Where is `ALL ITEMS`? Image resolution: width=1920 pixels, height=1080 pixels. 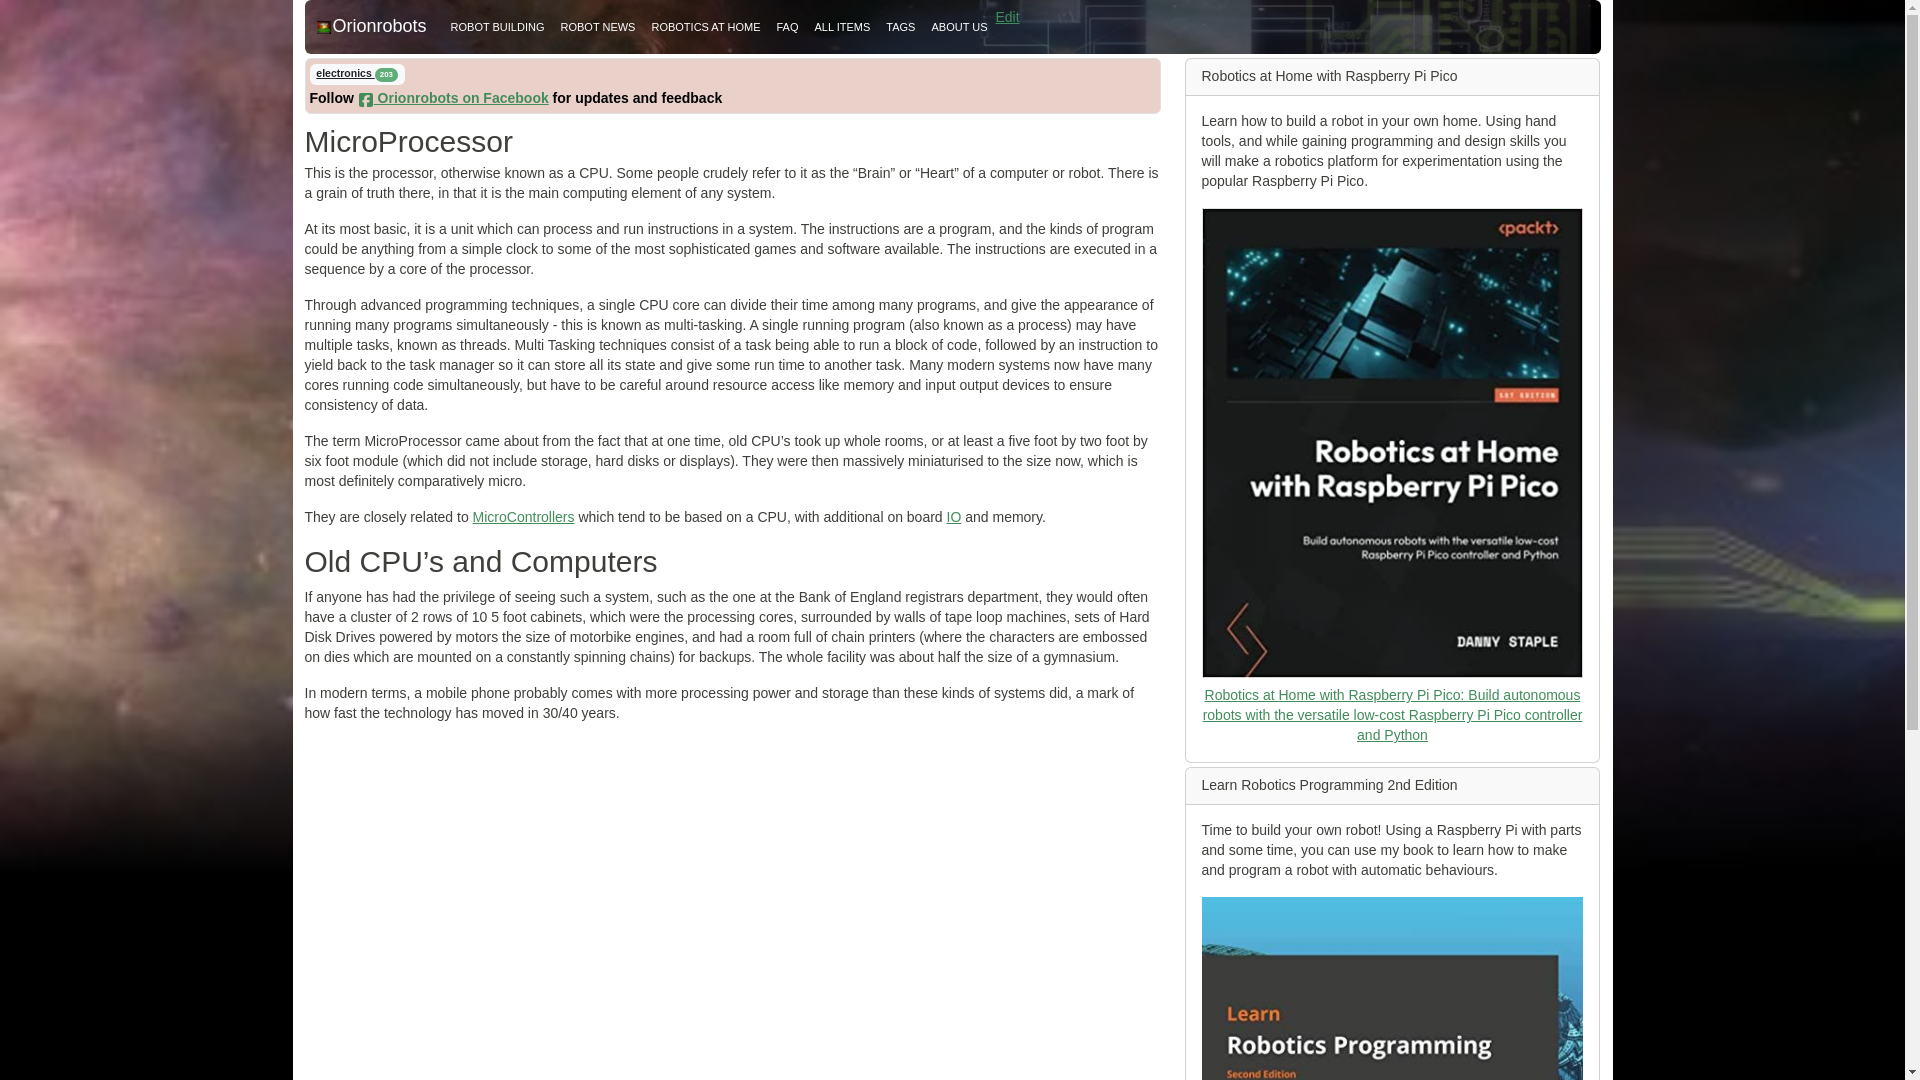 ALL ITEMS is located at coordinates (842, 26).